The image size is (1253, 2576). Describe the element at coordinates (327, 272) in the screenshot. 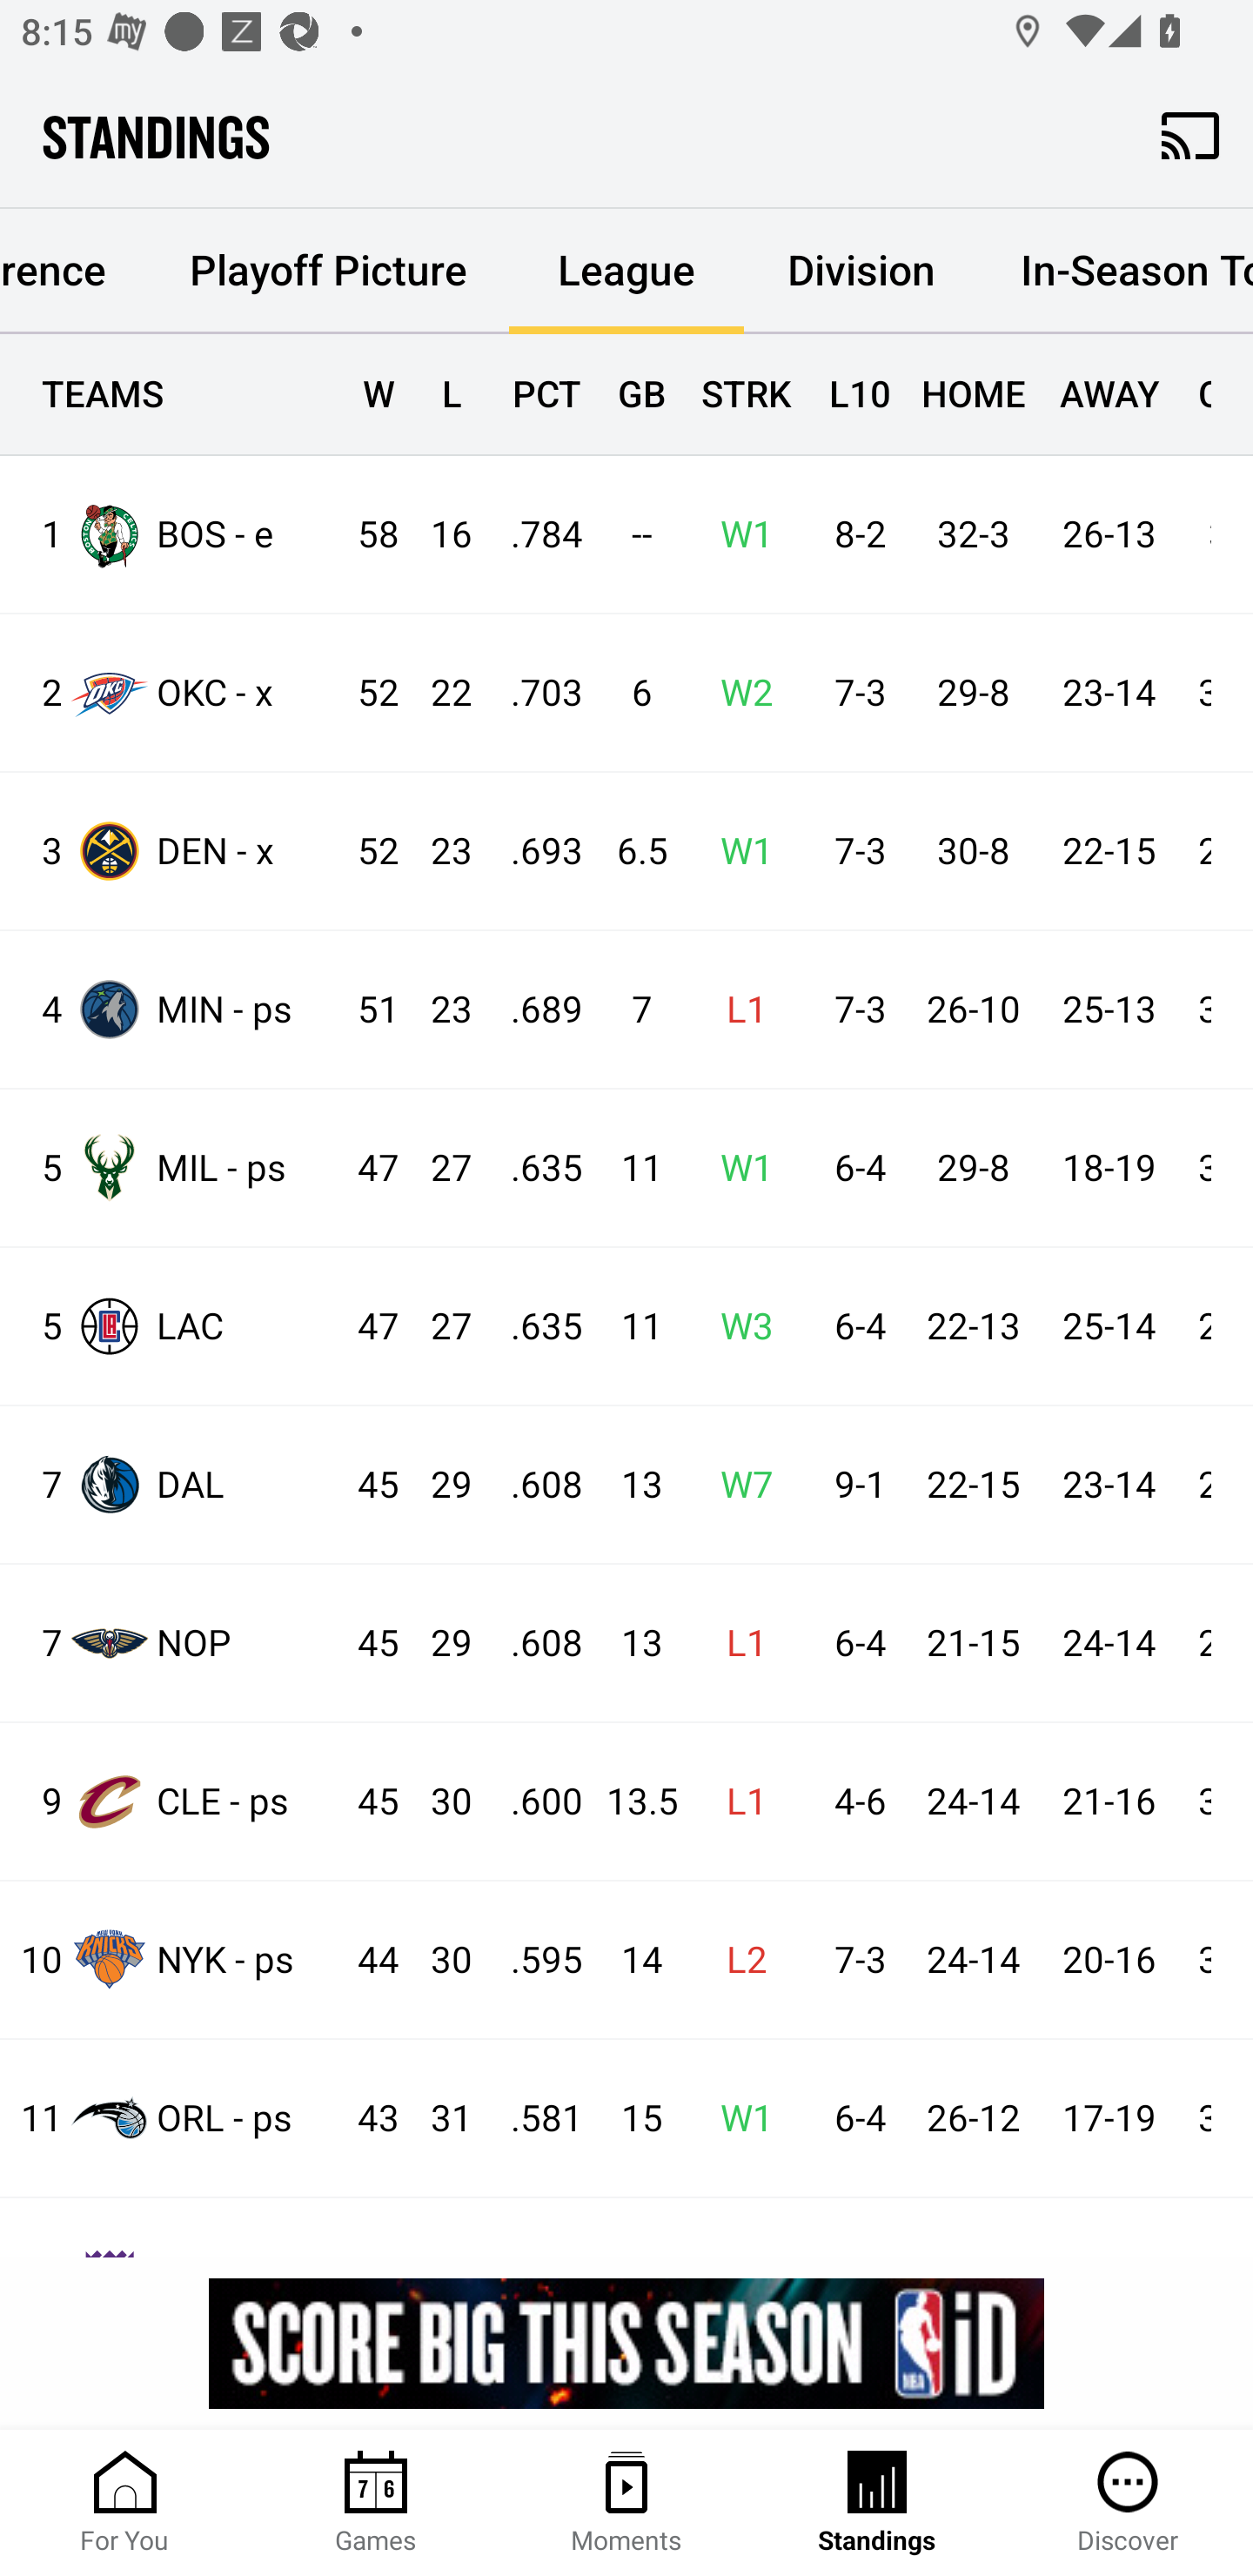

I see `Playoff Picture` at that location.